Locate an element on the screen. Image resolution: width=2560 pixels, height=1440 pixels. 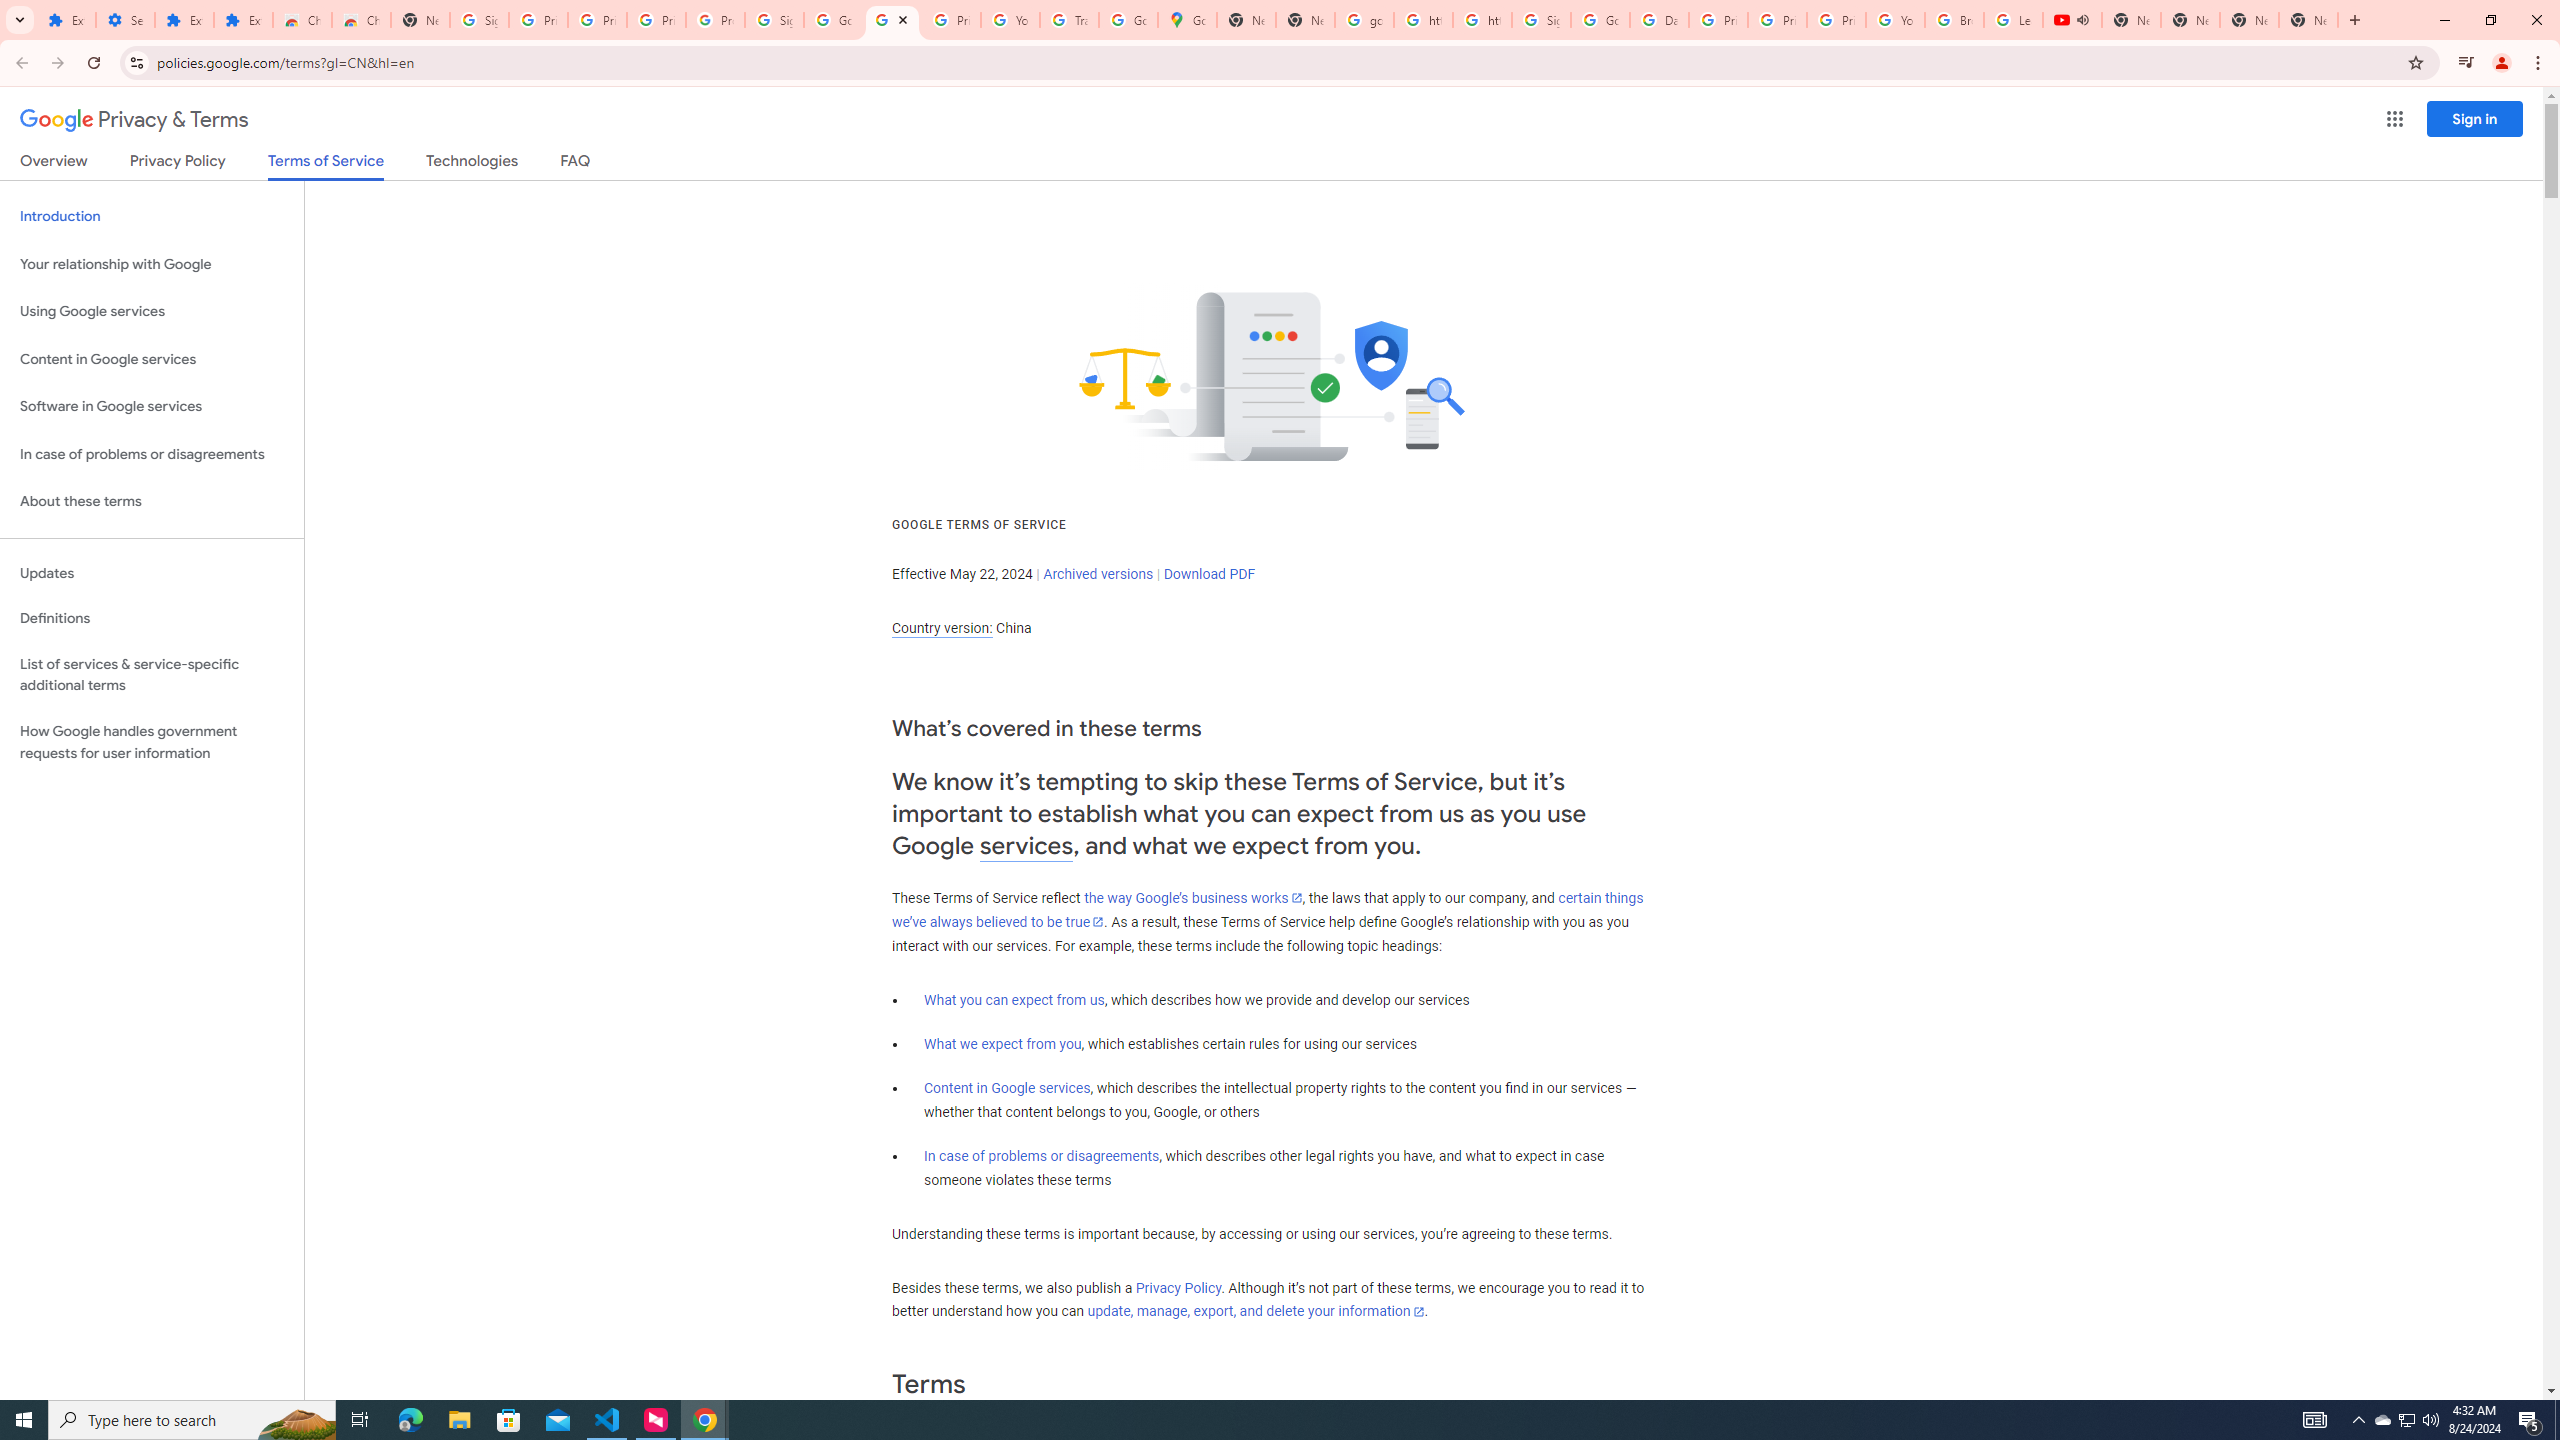
Chrome Web Store - Themes is located at coordinates (360, 20).